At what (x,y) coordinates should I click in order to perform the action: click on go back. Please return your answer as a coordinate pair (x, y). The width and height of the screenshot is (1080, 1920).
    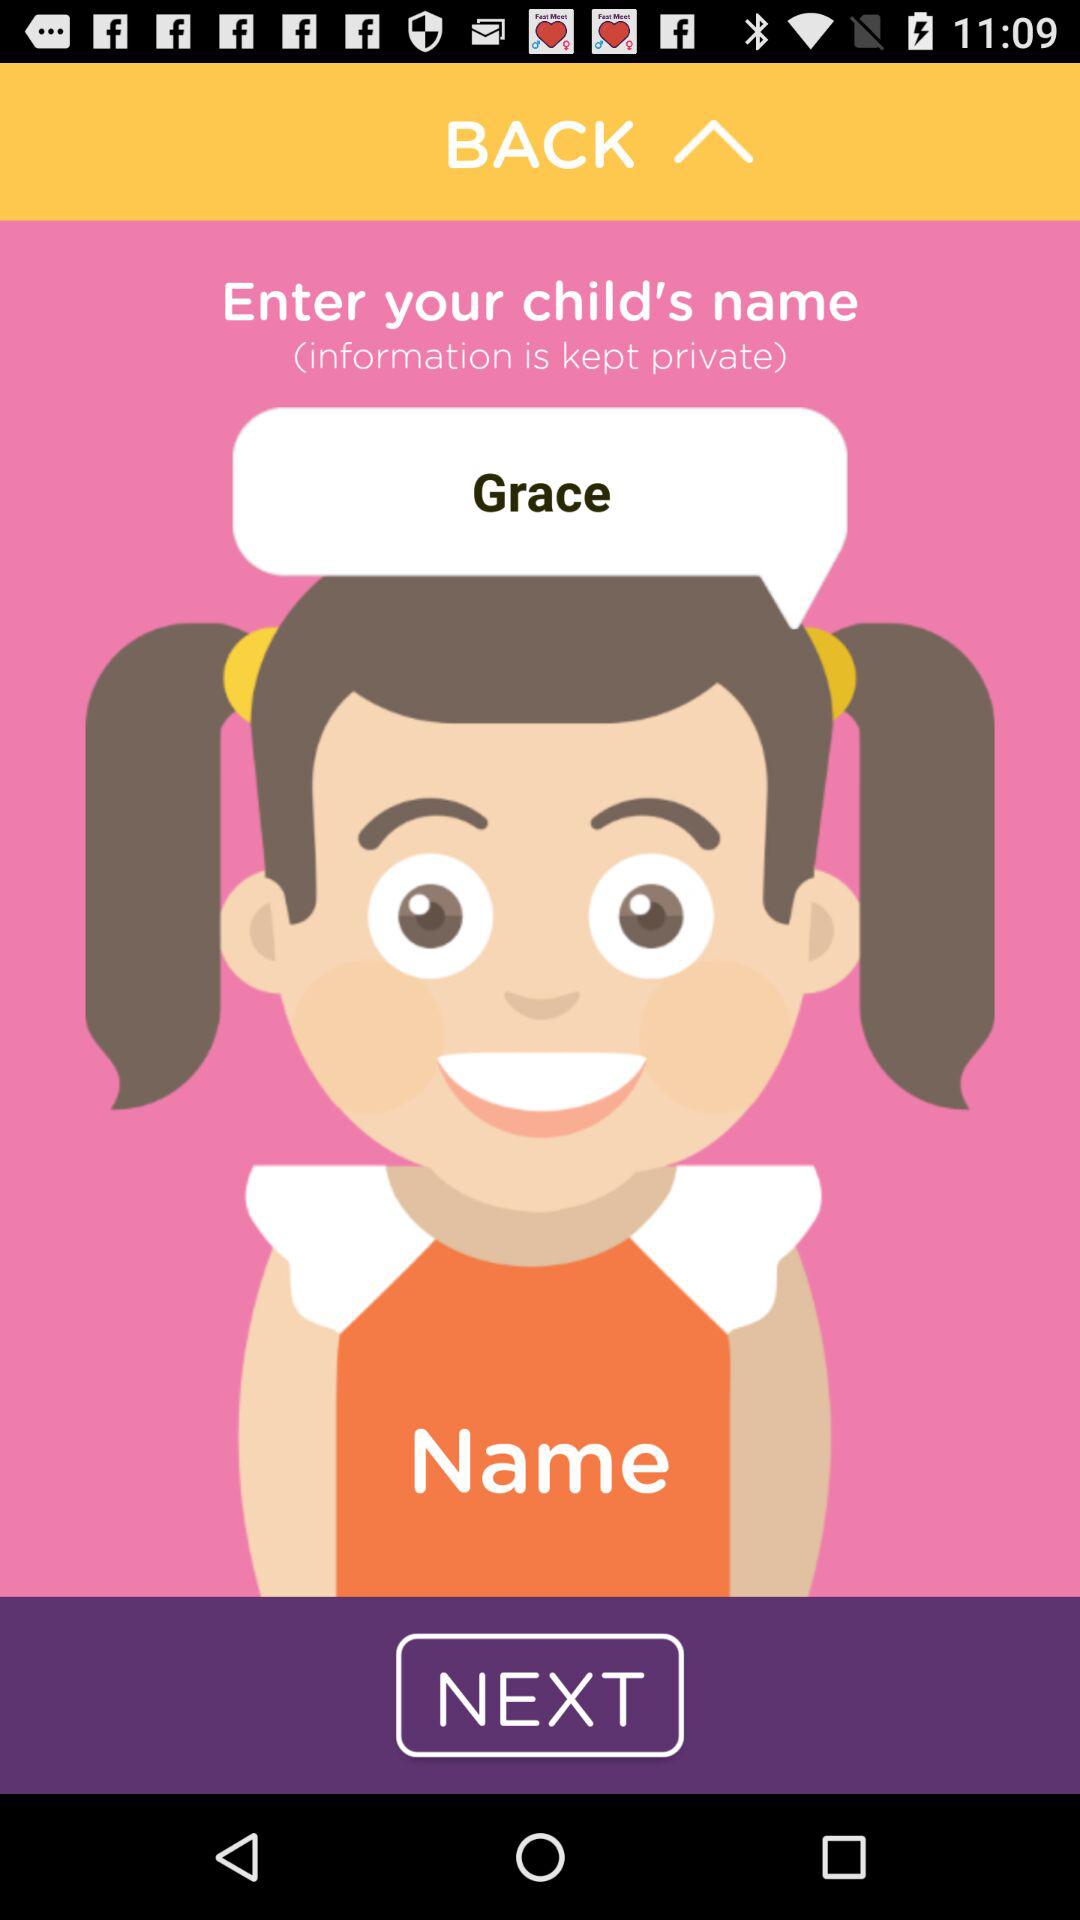
    Looking at the image, I should click on (540, 142).